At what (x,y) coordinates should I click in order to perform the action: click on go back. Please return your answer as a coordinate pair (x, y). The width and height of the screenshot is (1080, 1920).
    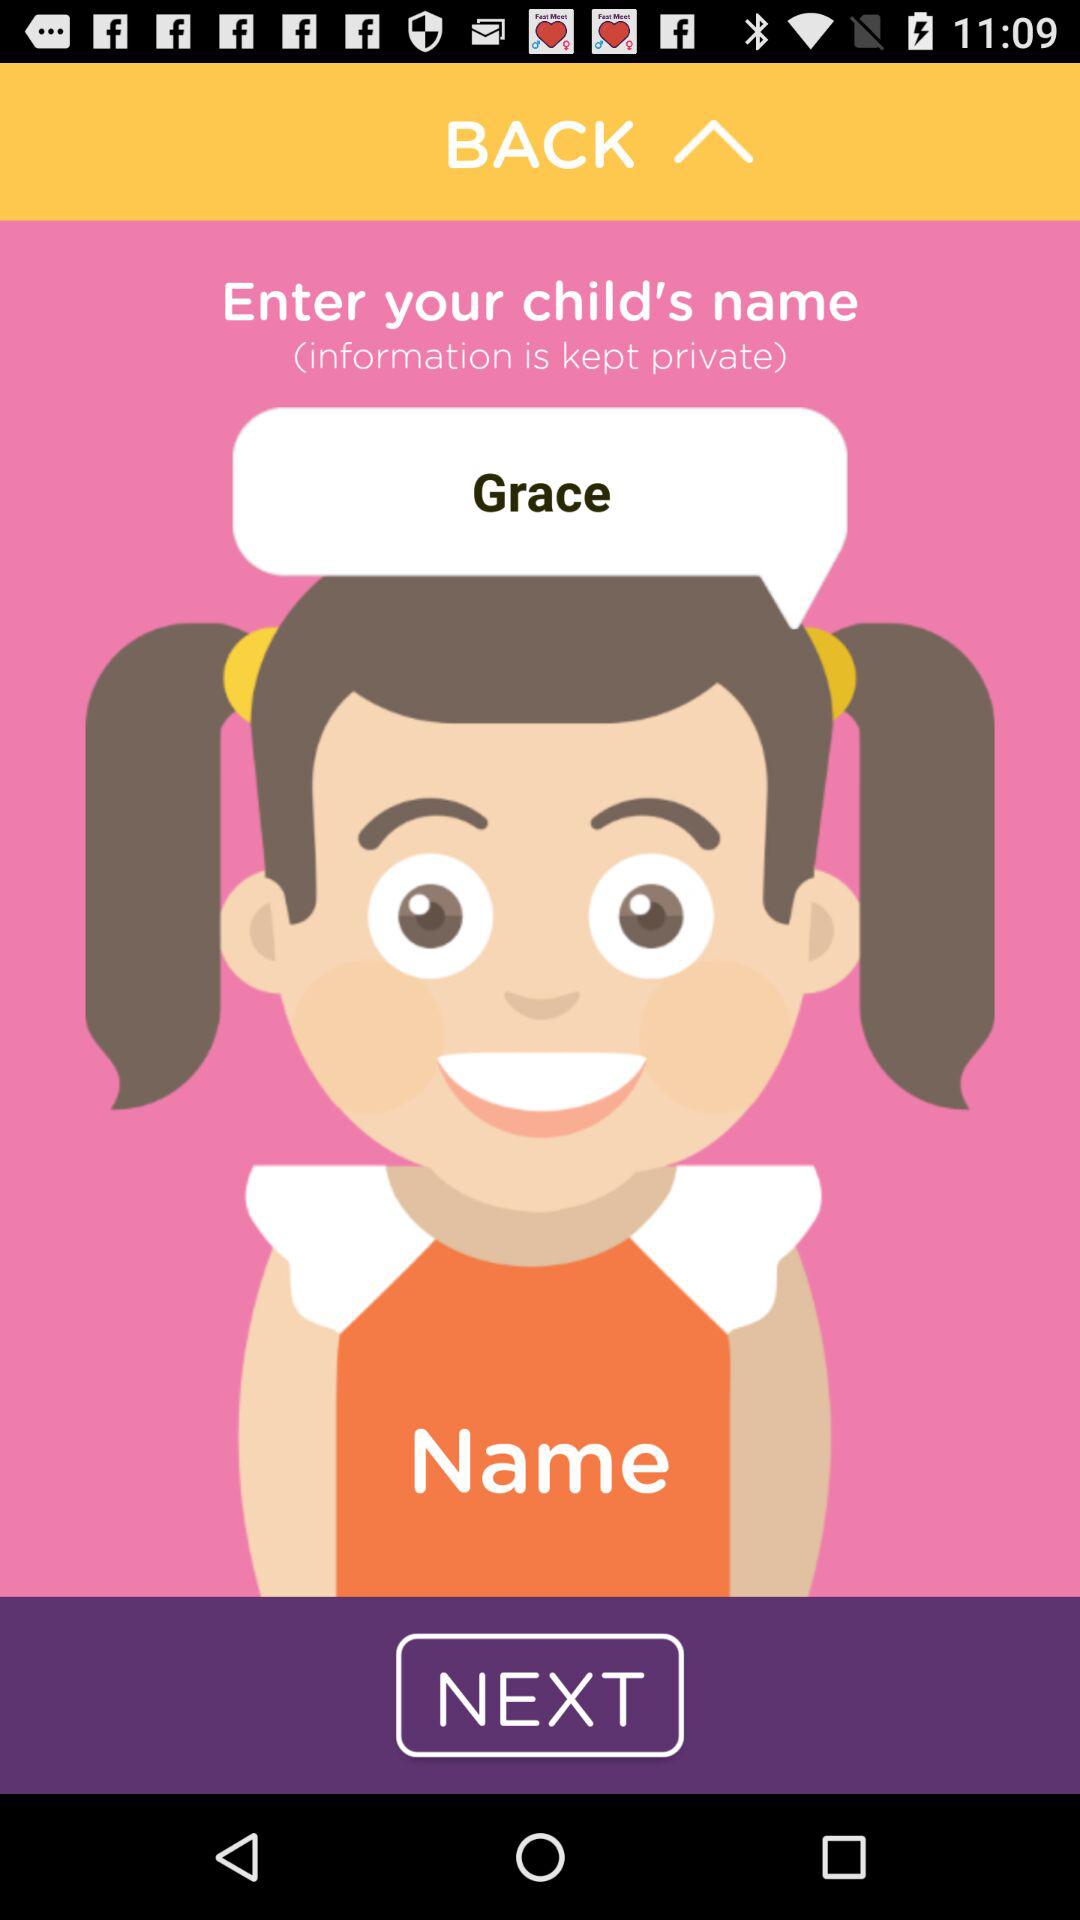
    Looking at the image, I should click on (540, 142).